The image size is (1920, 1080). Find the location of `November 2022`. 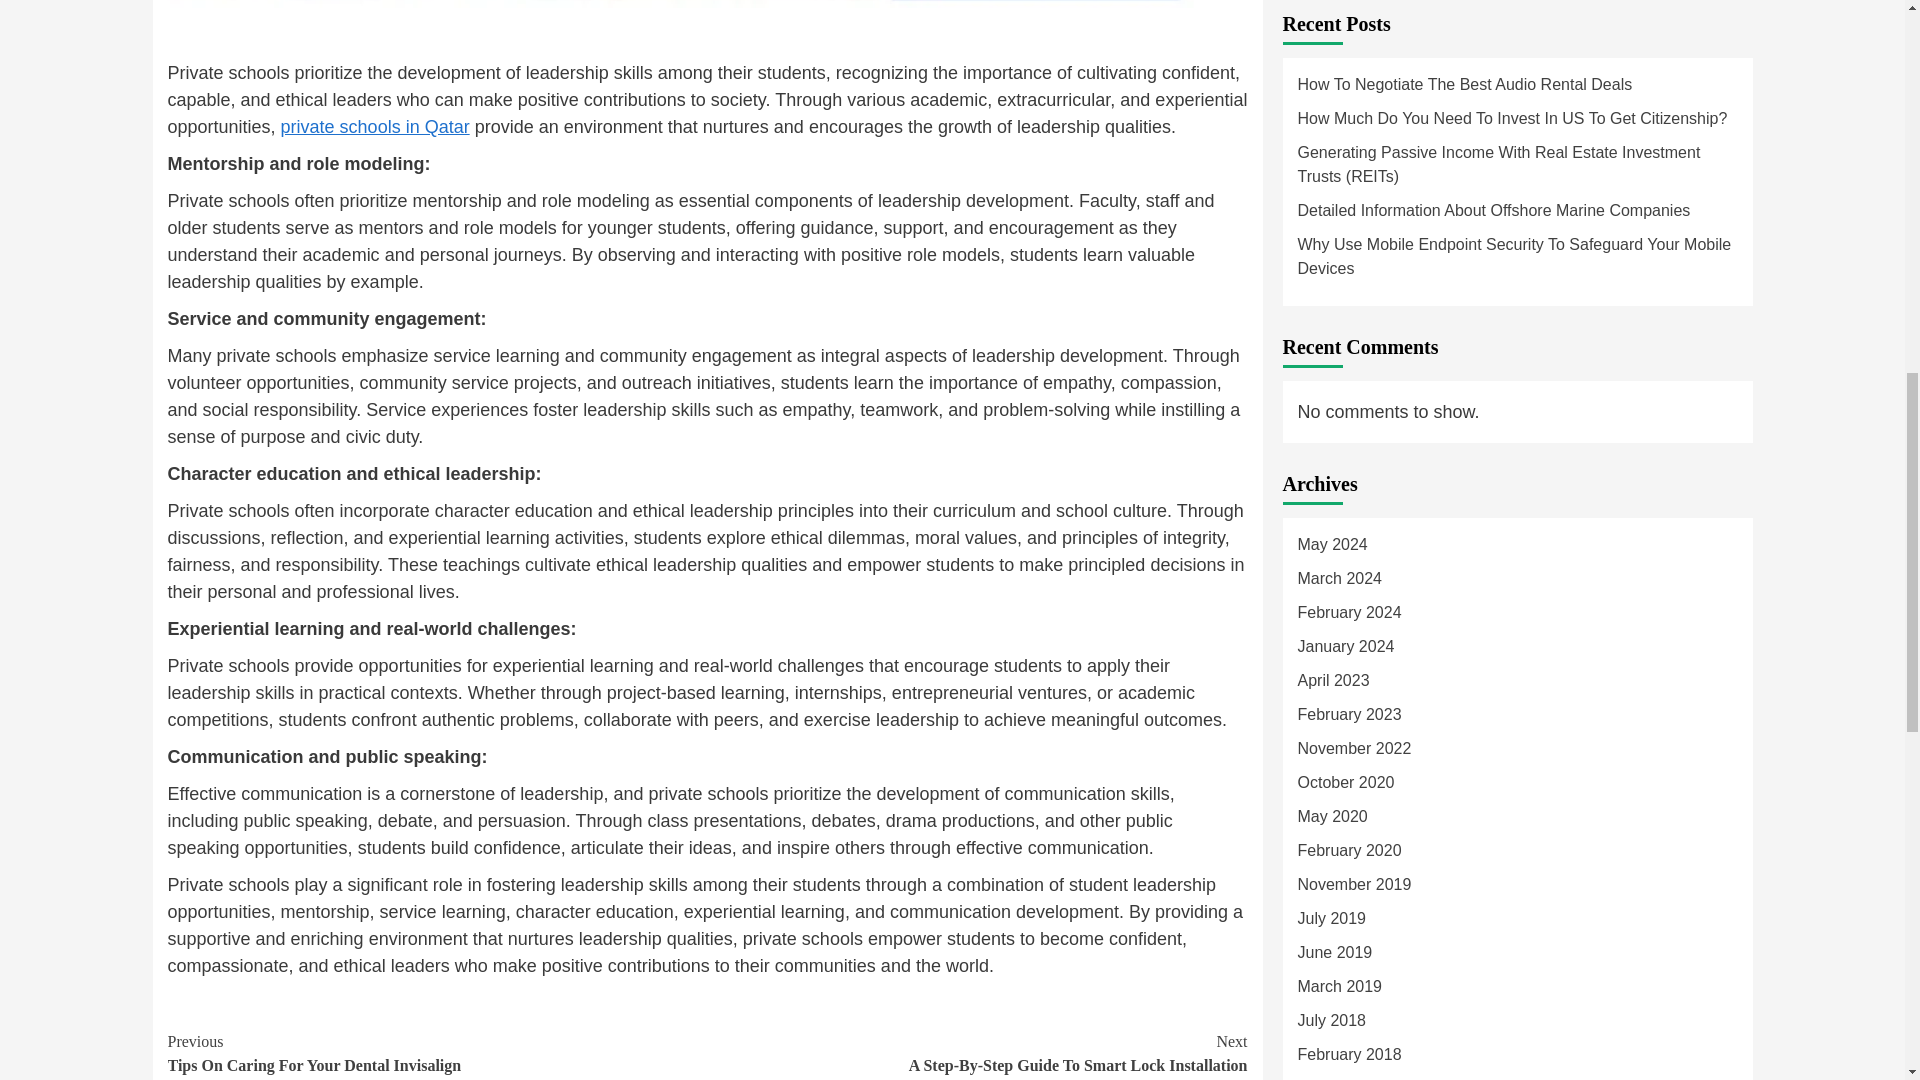

November 2022 is located at coordinates (375, 126).